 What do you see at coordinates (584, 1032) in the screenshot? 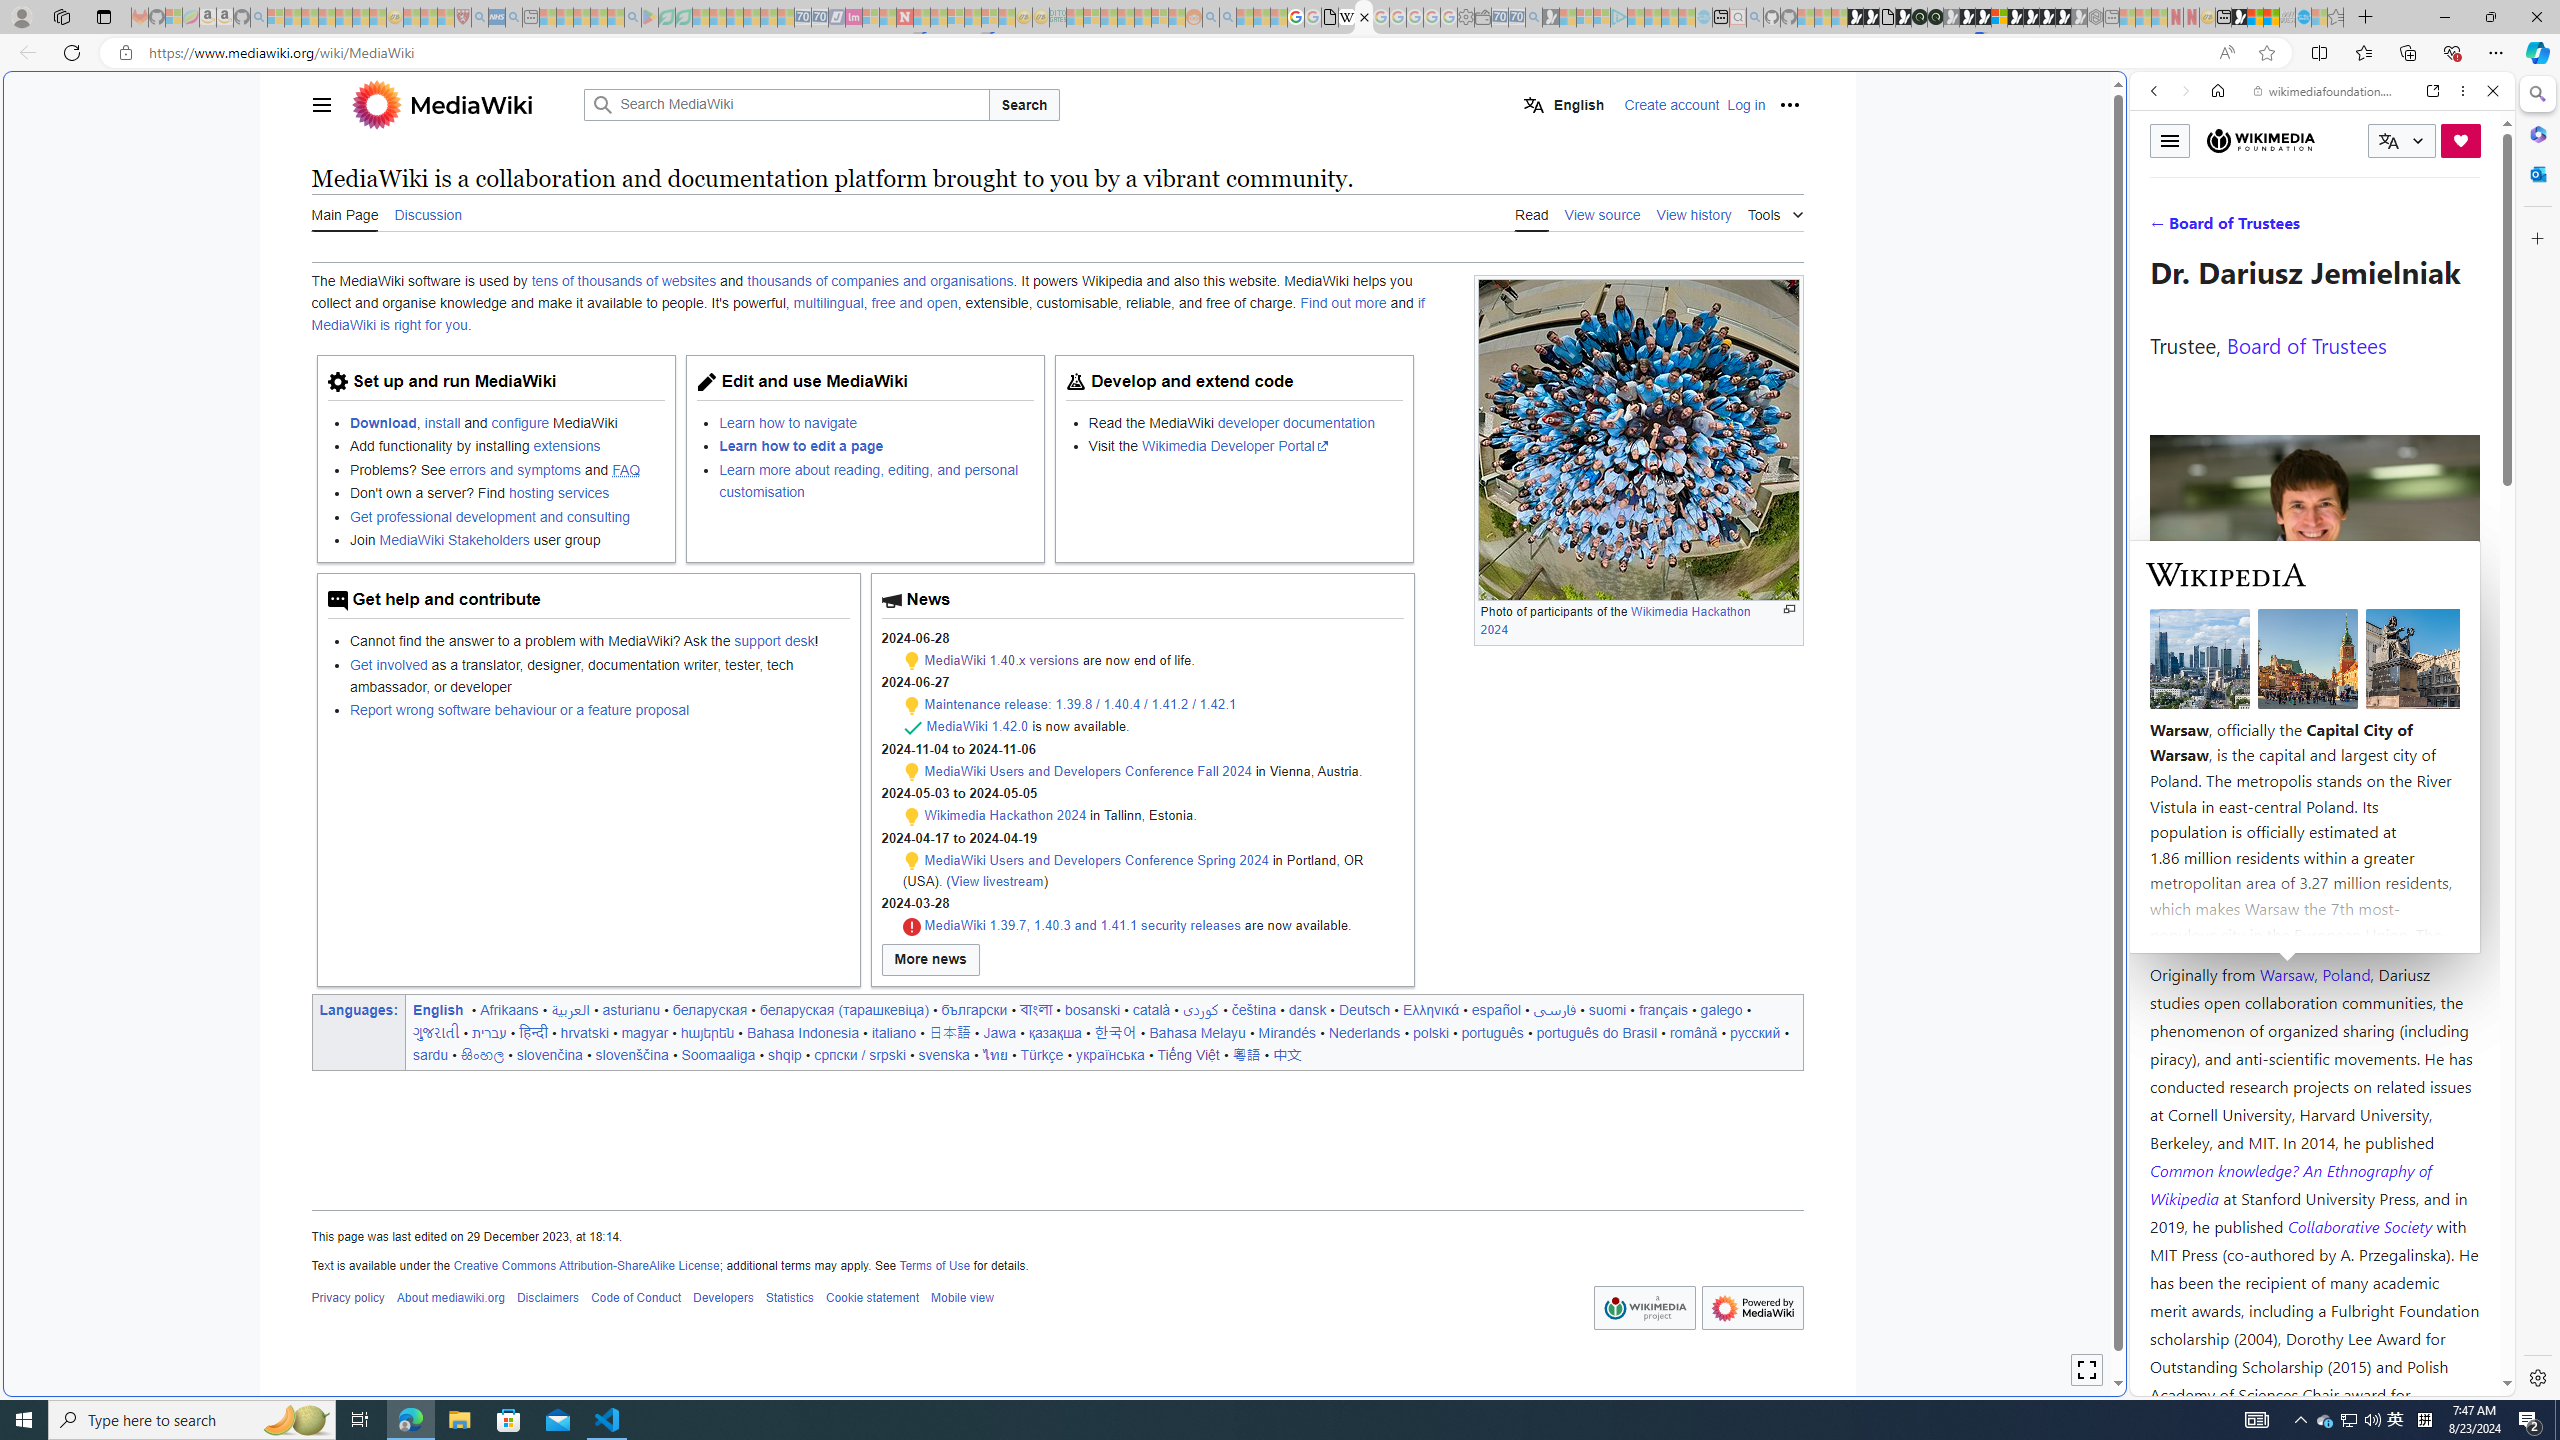
I see `hrvatski` at bounding box center [584, 1032].